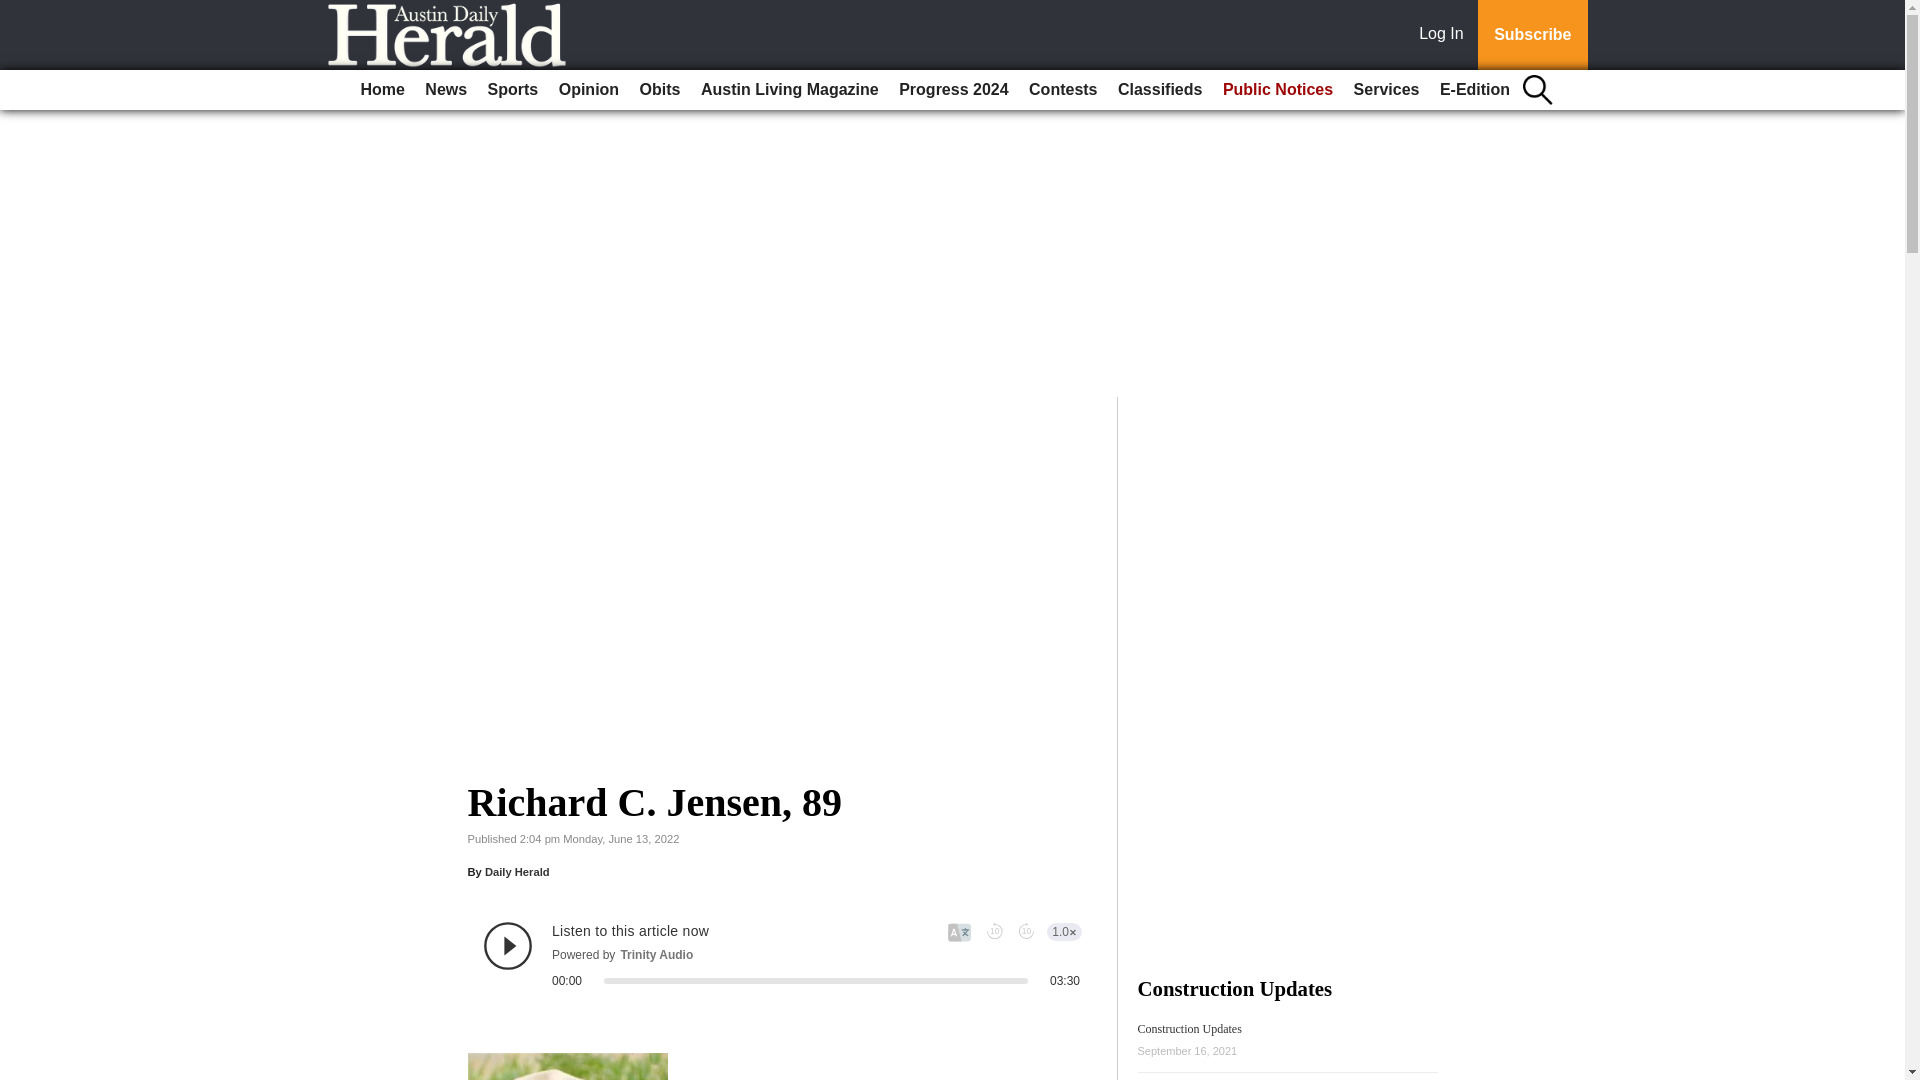 The image size is (1920, 1080). What do you see at coordinates (589, 90) in the screenshot?
I see `Opinion` at bounding box center [589, 90].